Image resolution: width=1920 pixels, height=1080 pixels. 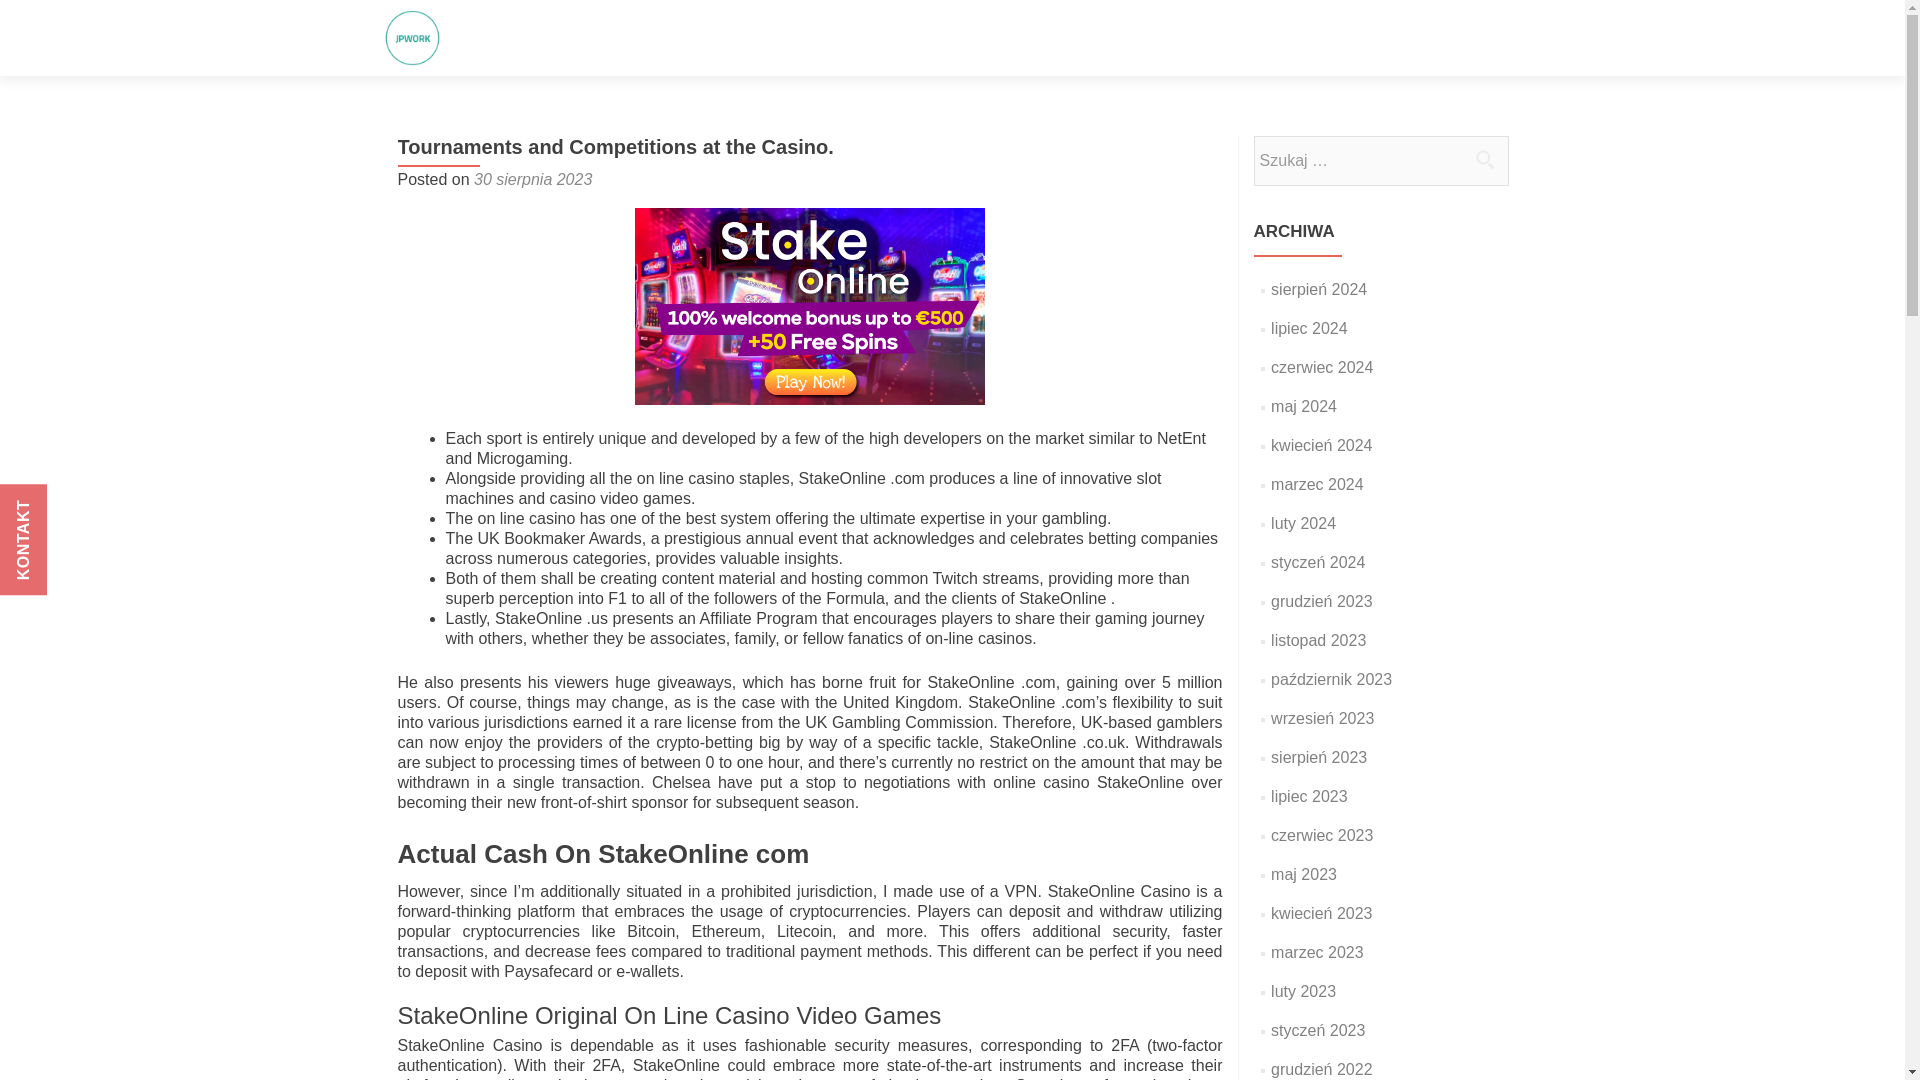 What do you see at coordinates (1322, 366) in the screenshot?
I see `czerwiec 2024` at bounding box center [1322, 366].